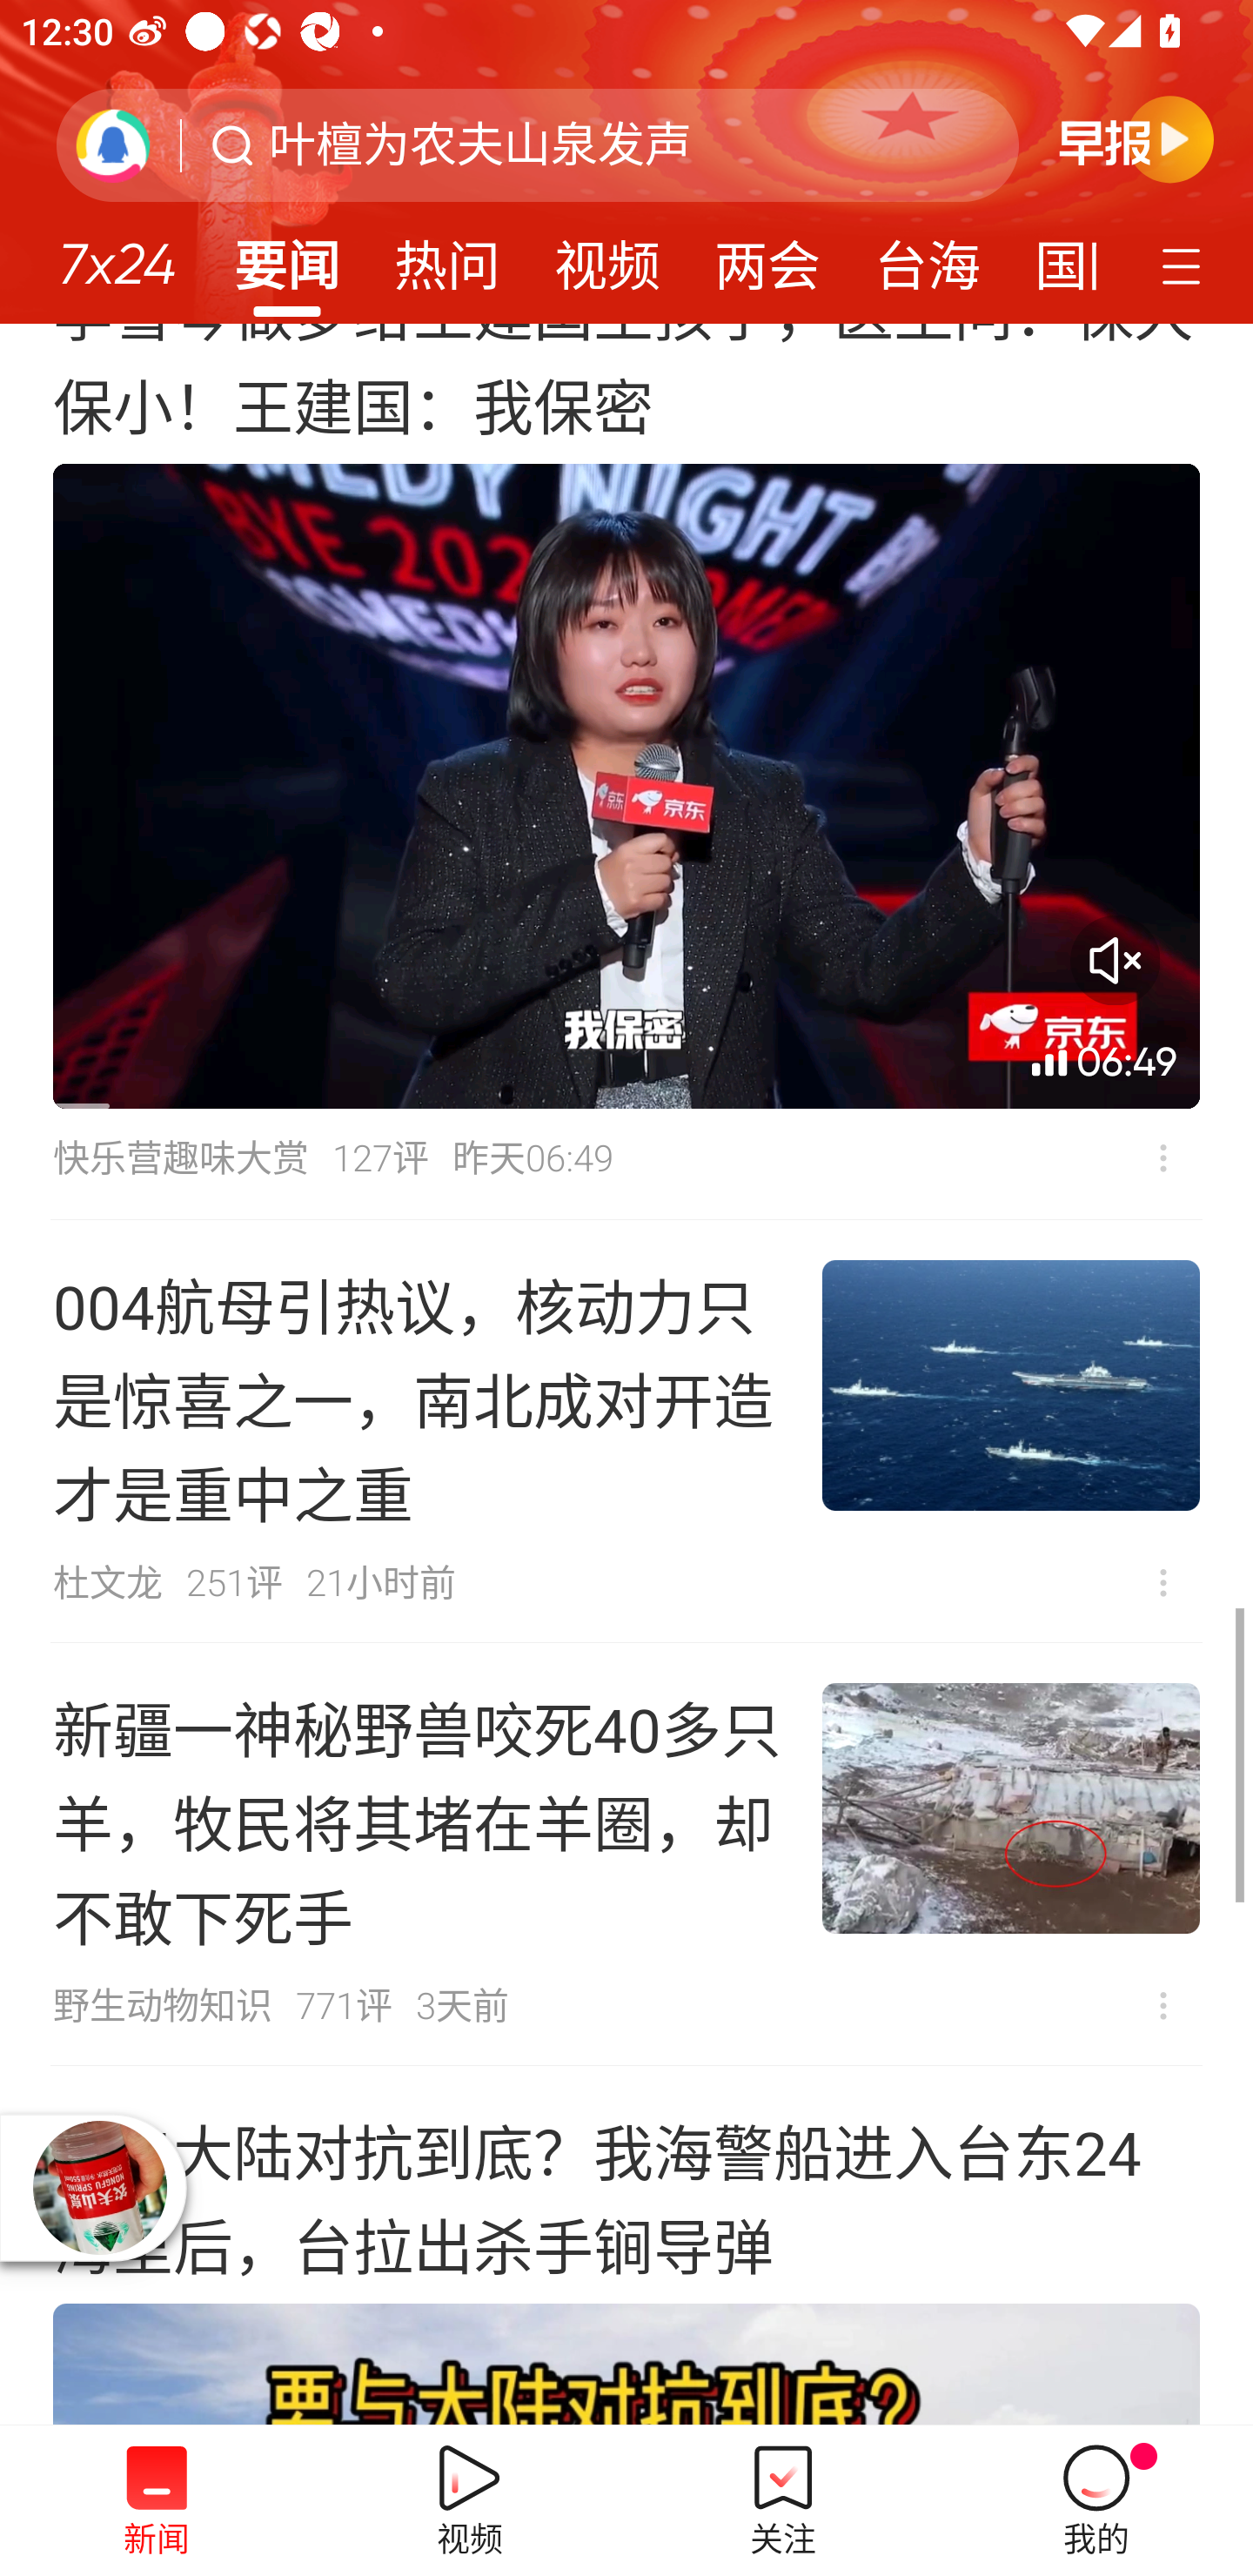 The image size is (1253, 2576). What do you see at coordinates (447, 256) in the screenshot?
I see `热问` at bounding box center [447, 256].